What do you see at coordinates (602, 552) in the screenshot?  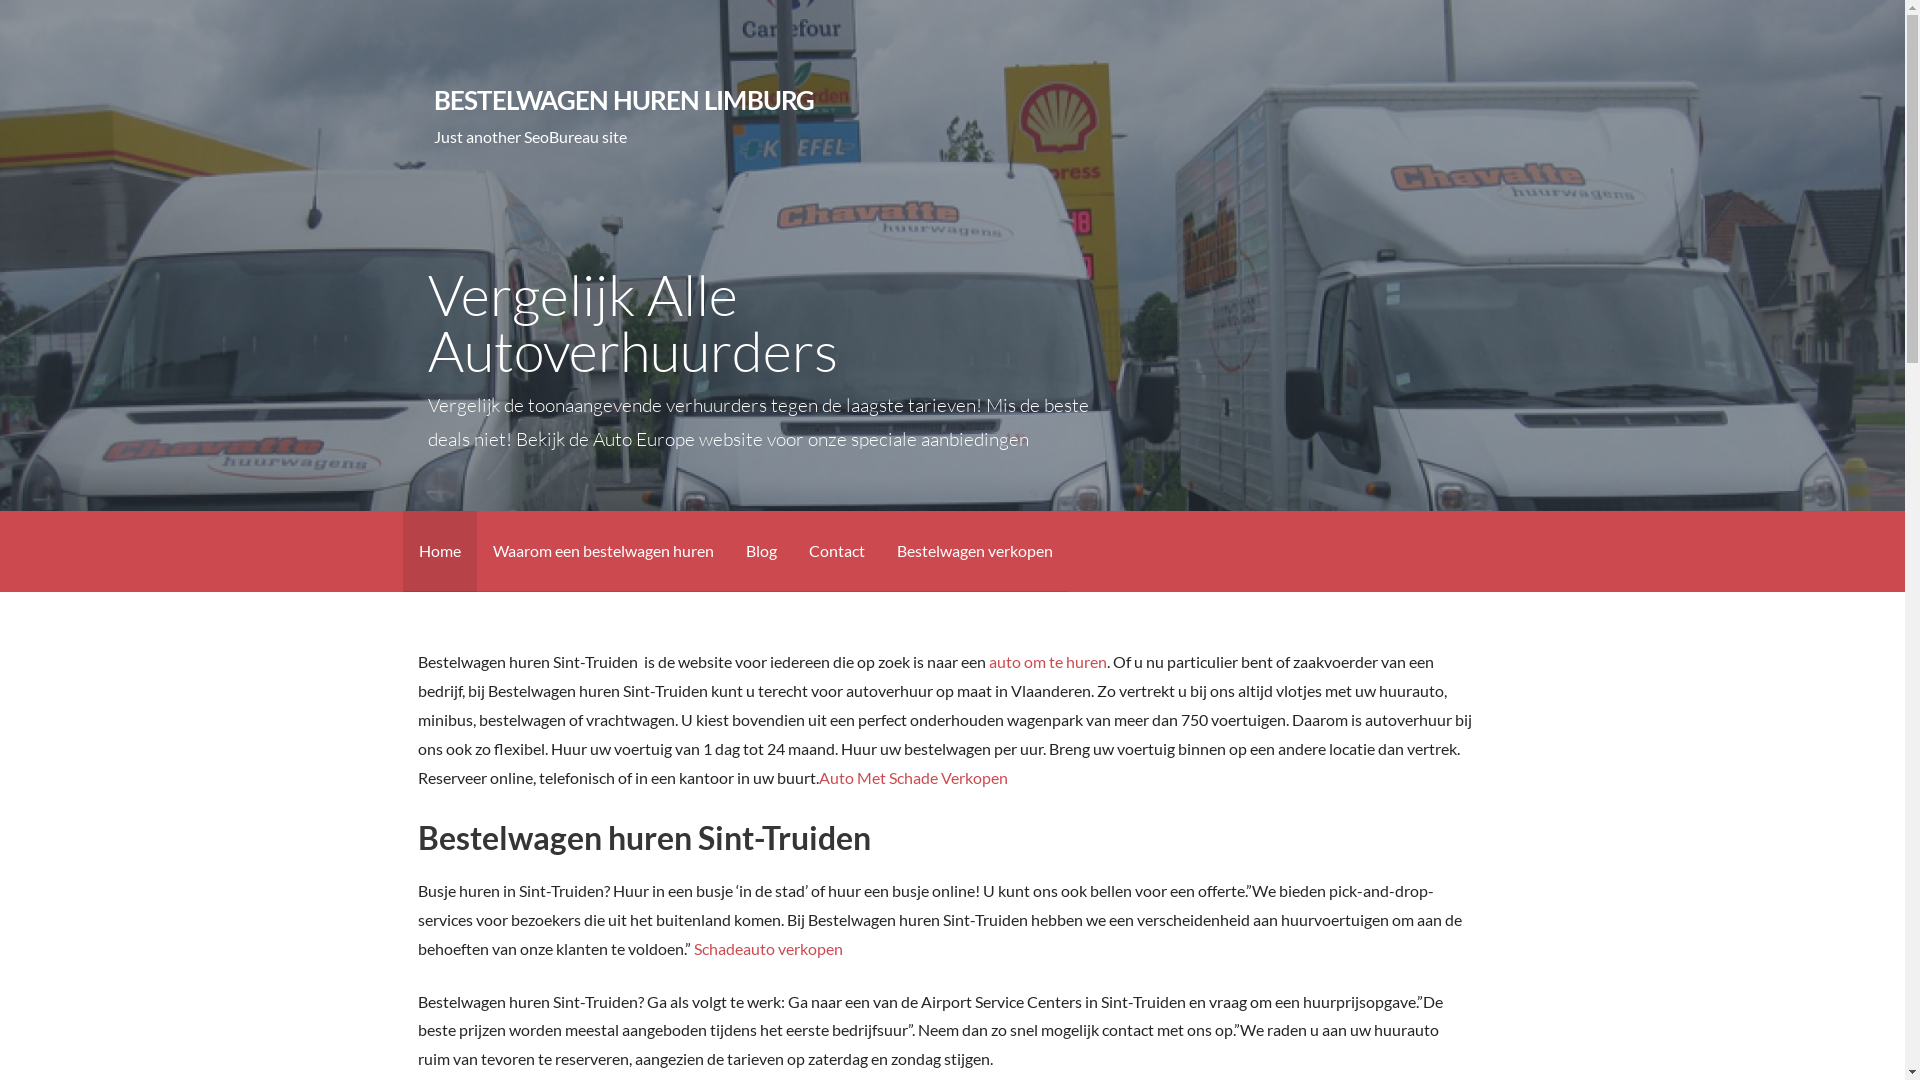 I see `Waarom een bestelwagen huren` at bounding box center [602, 552].